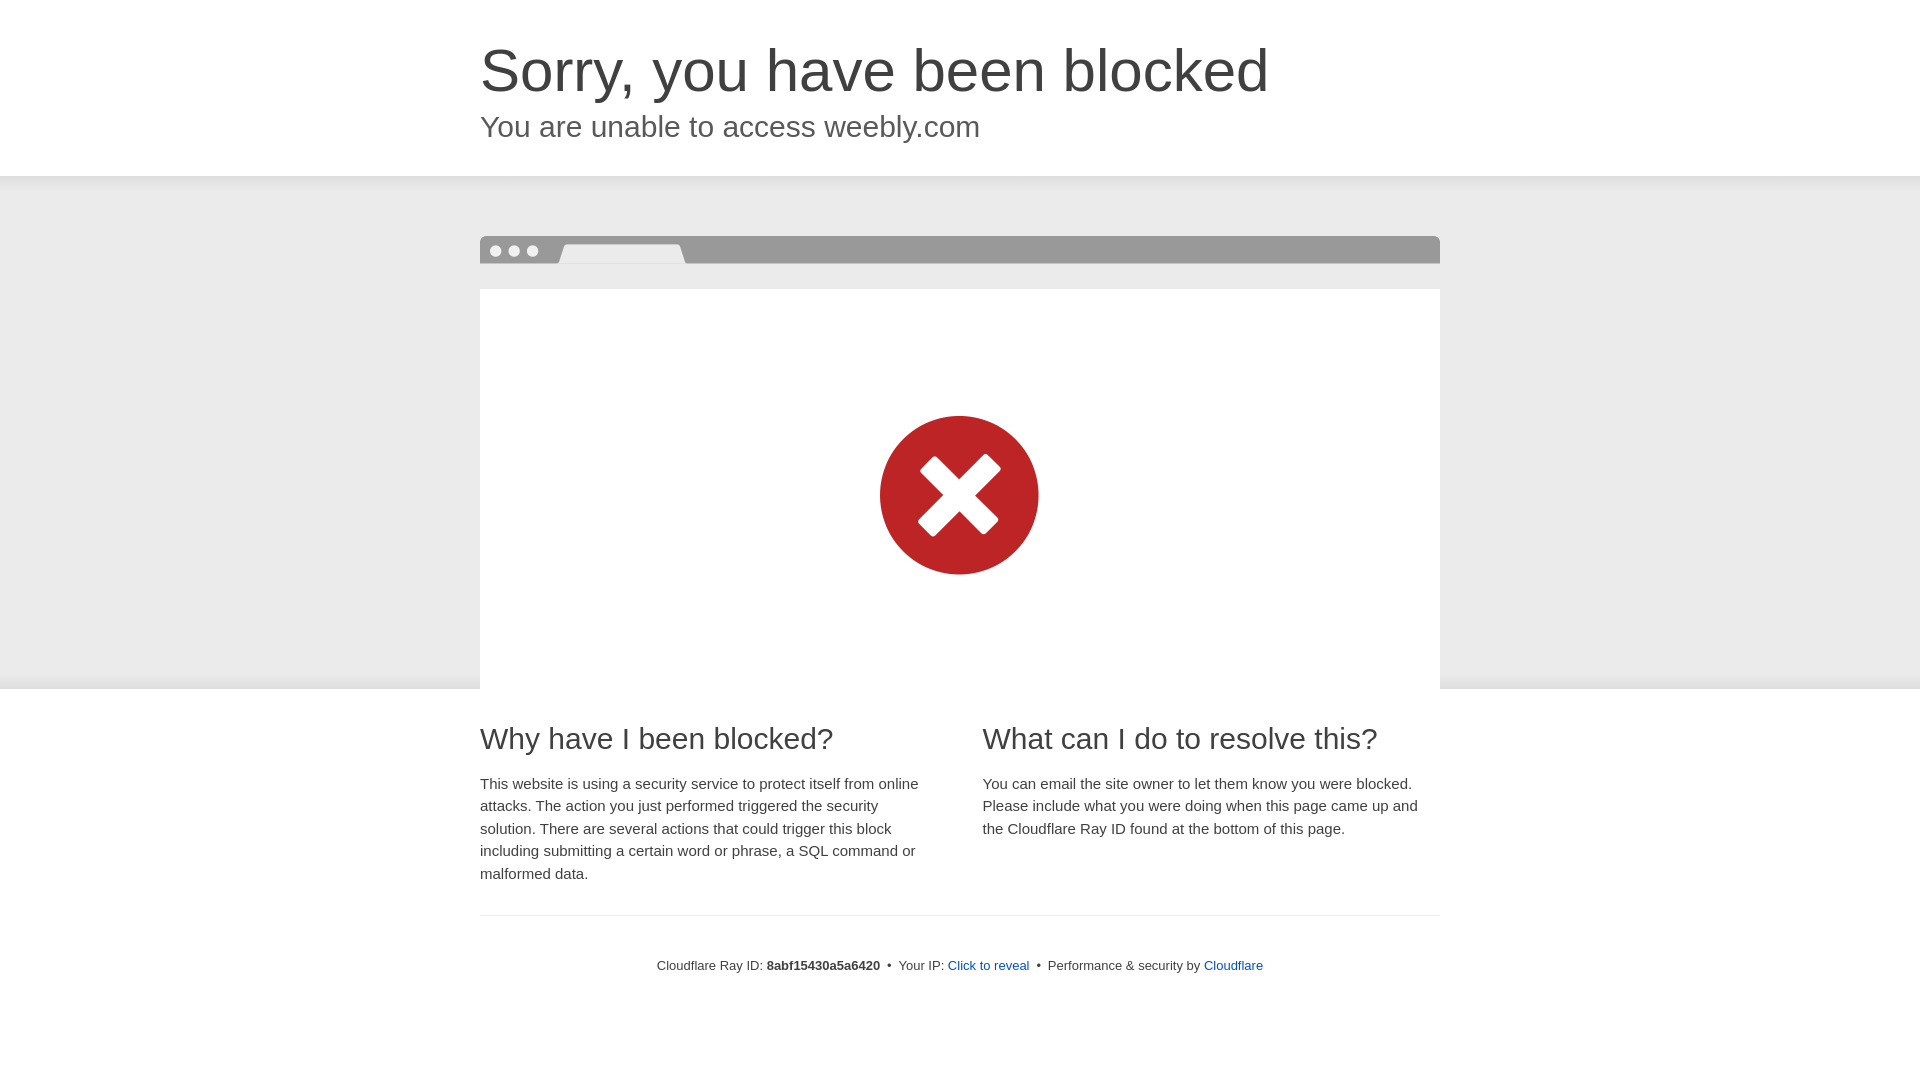 The height and width of the screenshot is (1080, 1920). Describe the element at coordinates (1233, 965) in the screenshot. I see `Cloudflare` at that location.